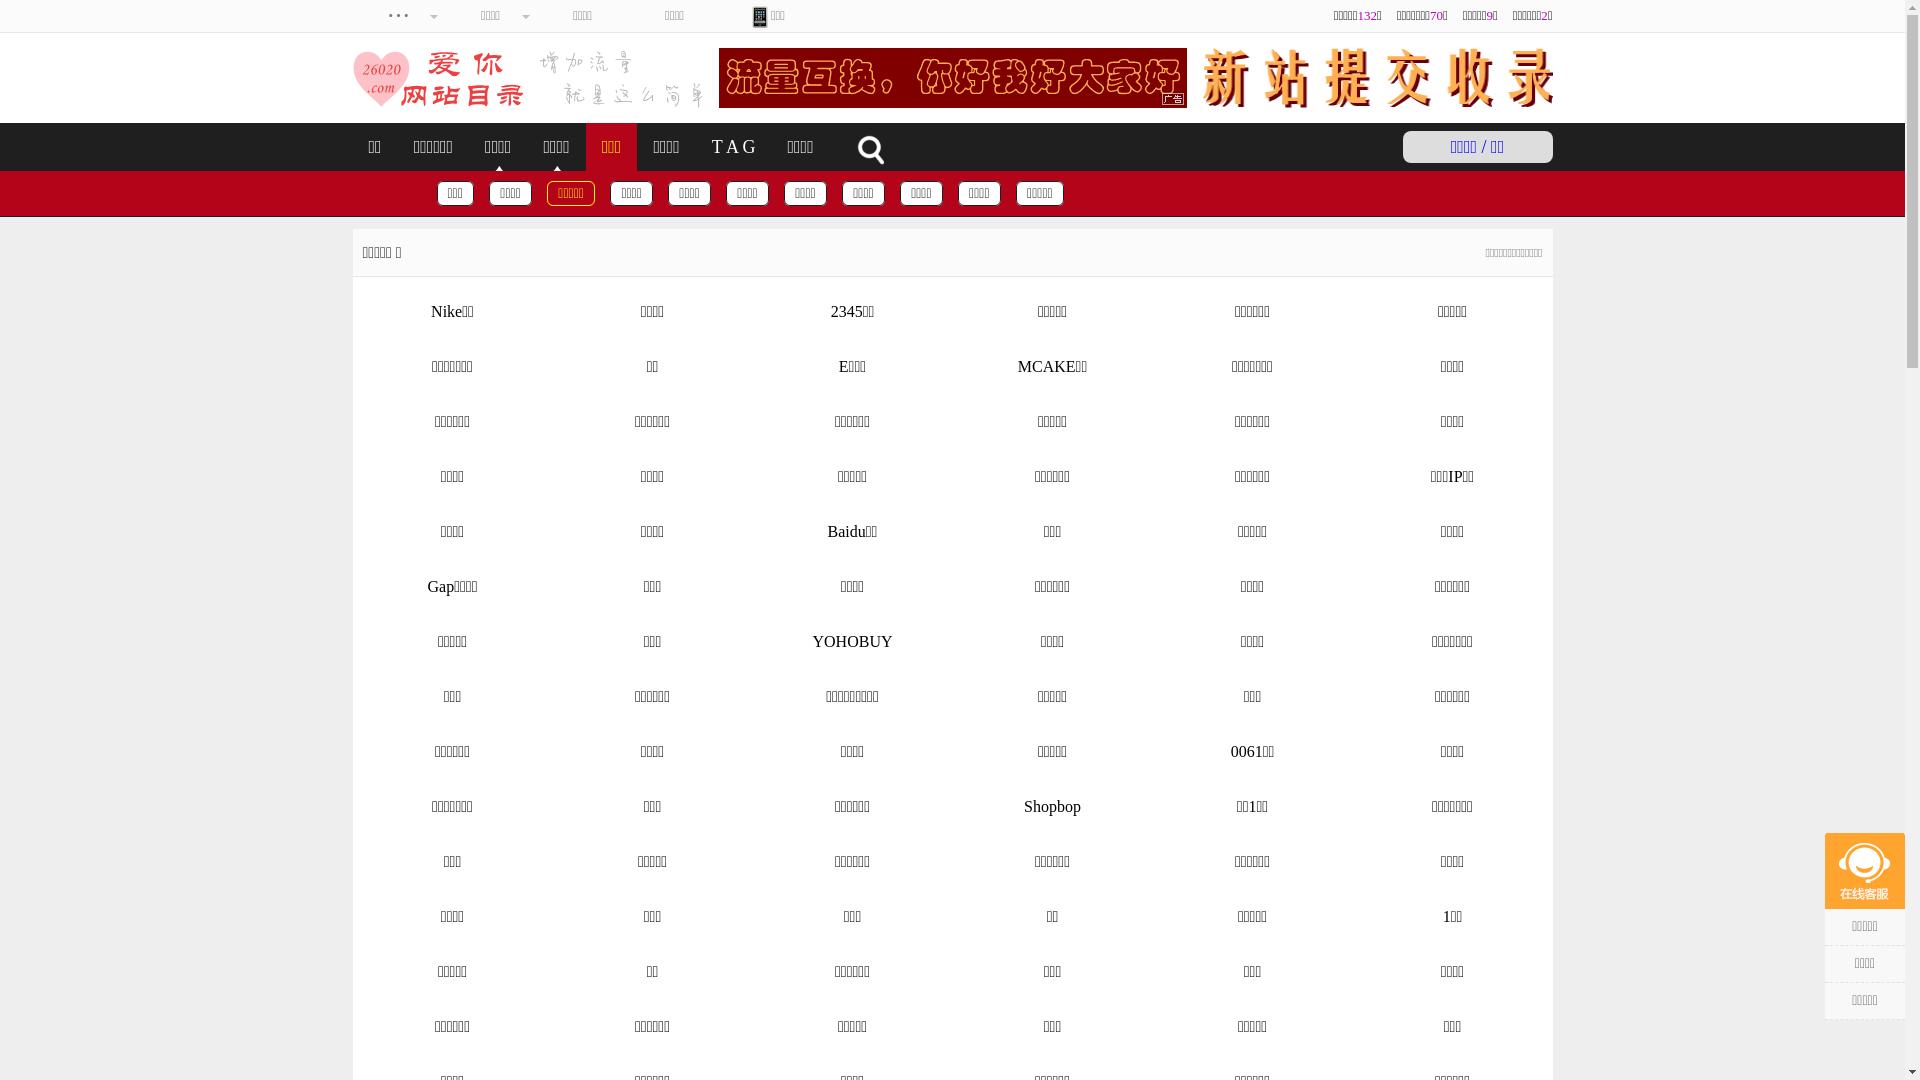 The width and height of the screenshot is (1920, 1080). Describe the element at coordinates (1052, 807) in the screenshot. I see `Shopbop` at that location.